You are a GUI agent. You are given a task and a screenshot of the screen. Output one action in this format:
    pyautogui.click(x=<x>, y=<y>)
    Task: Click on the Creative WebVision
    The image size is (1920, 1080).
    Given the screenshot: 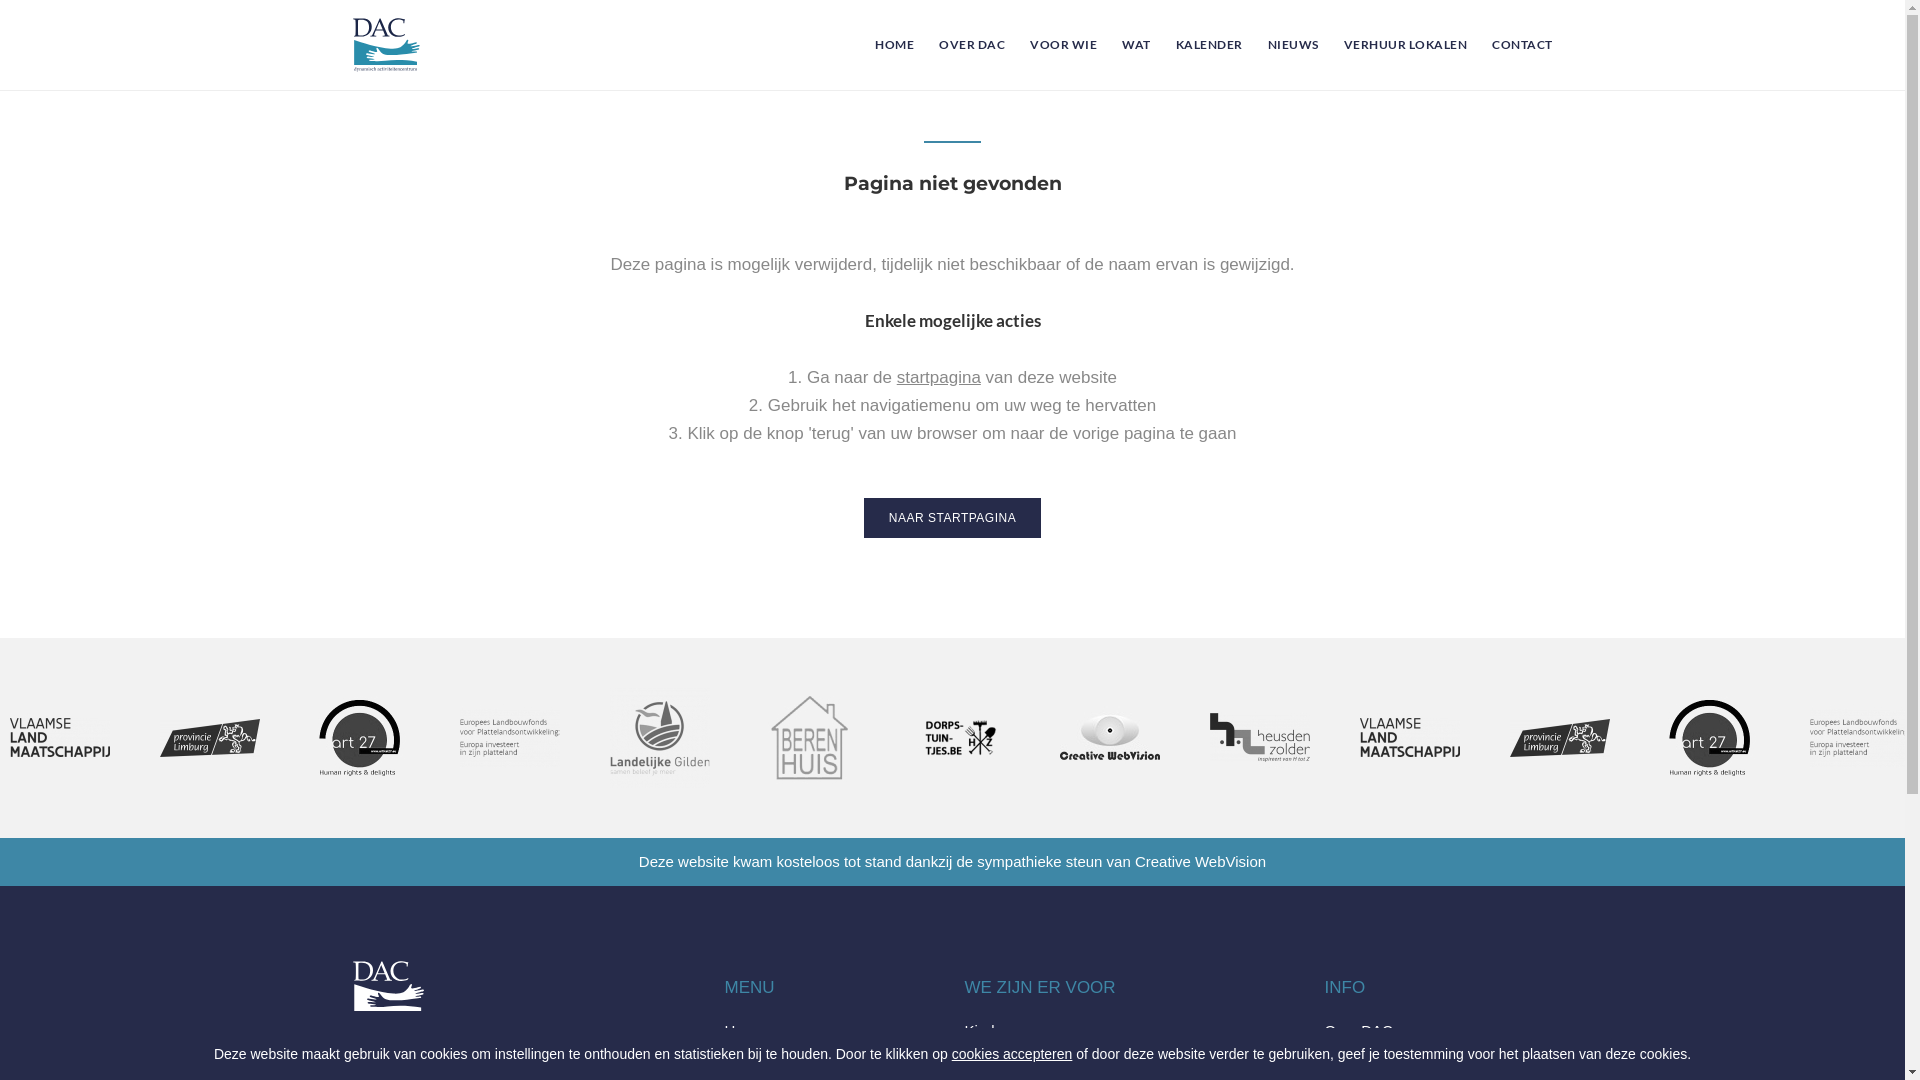 What is the action you would take?
    pyautogui.click(x=1260, y=738)
    